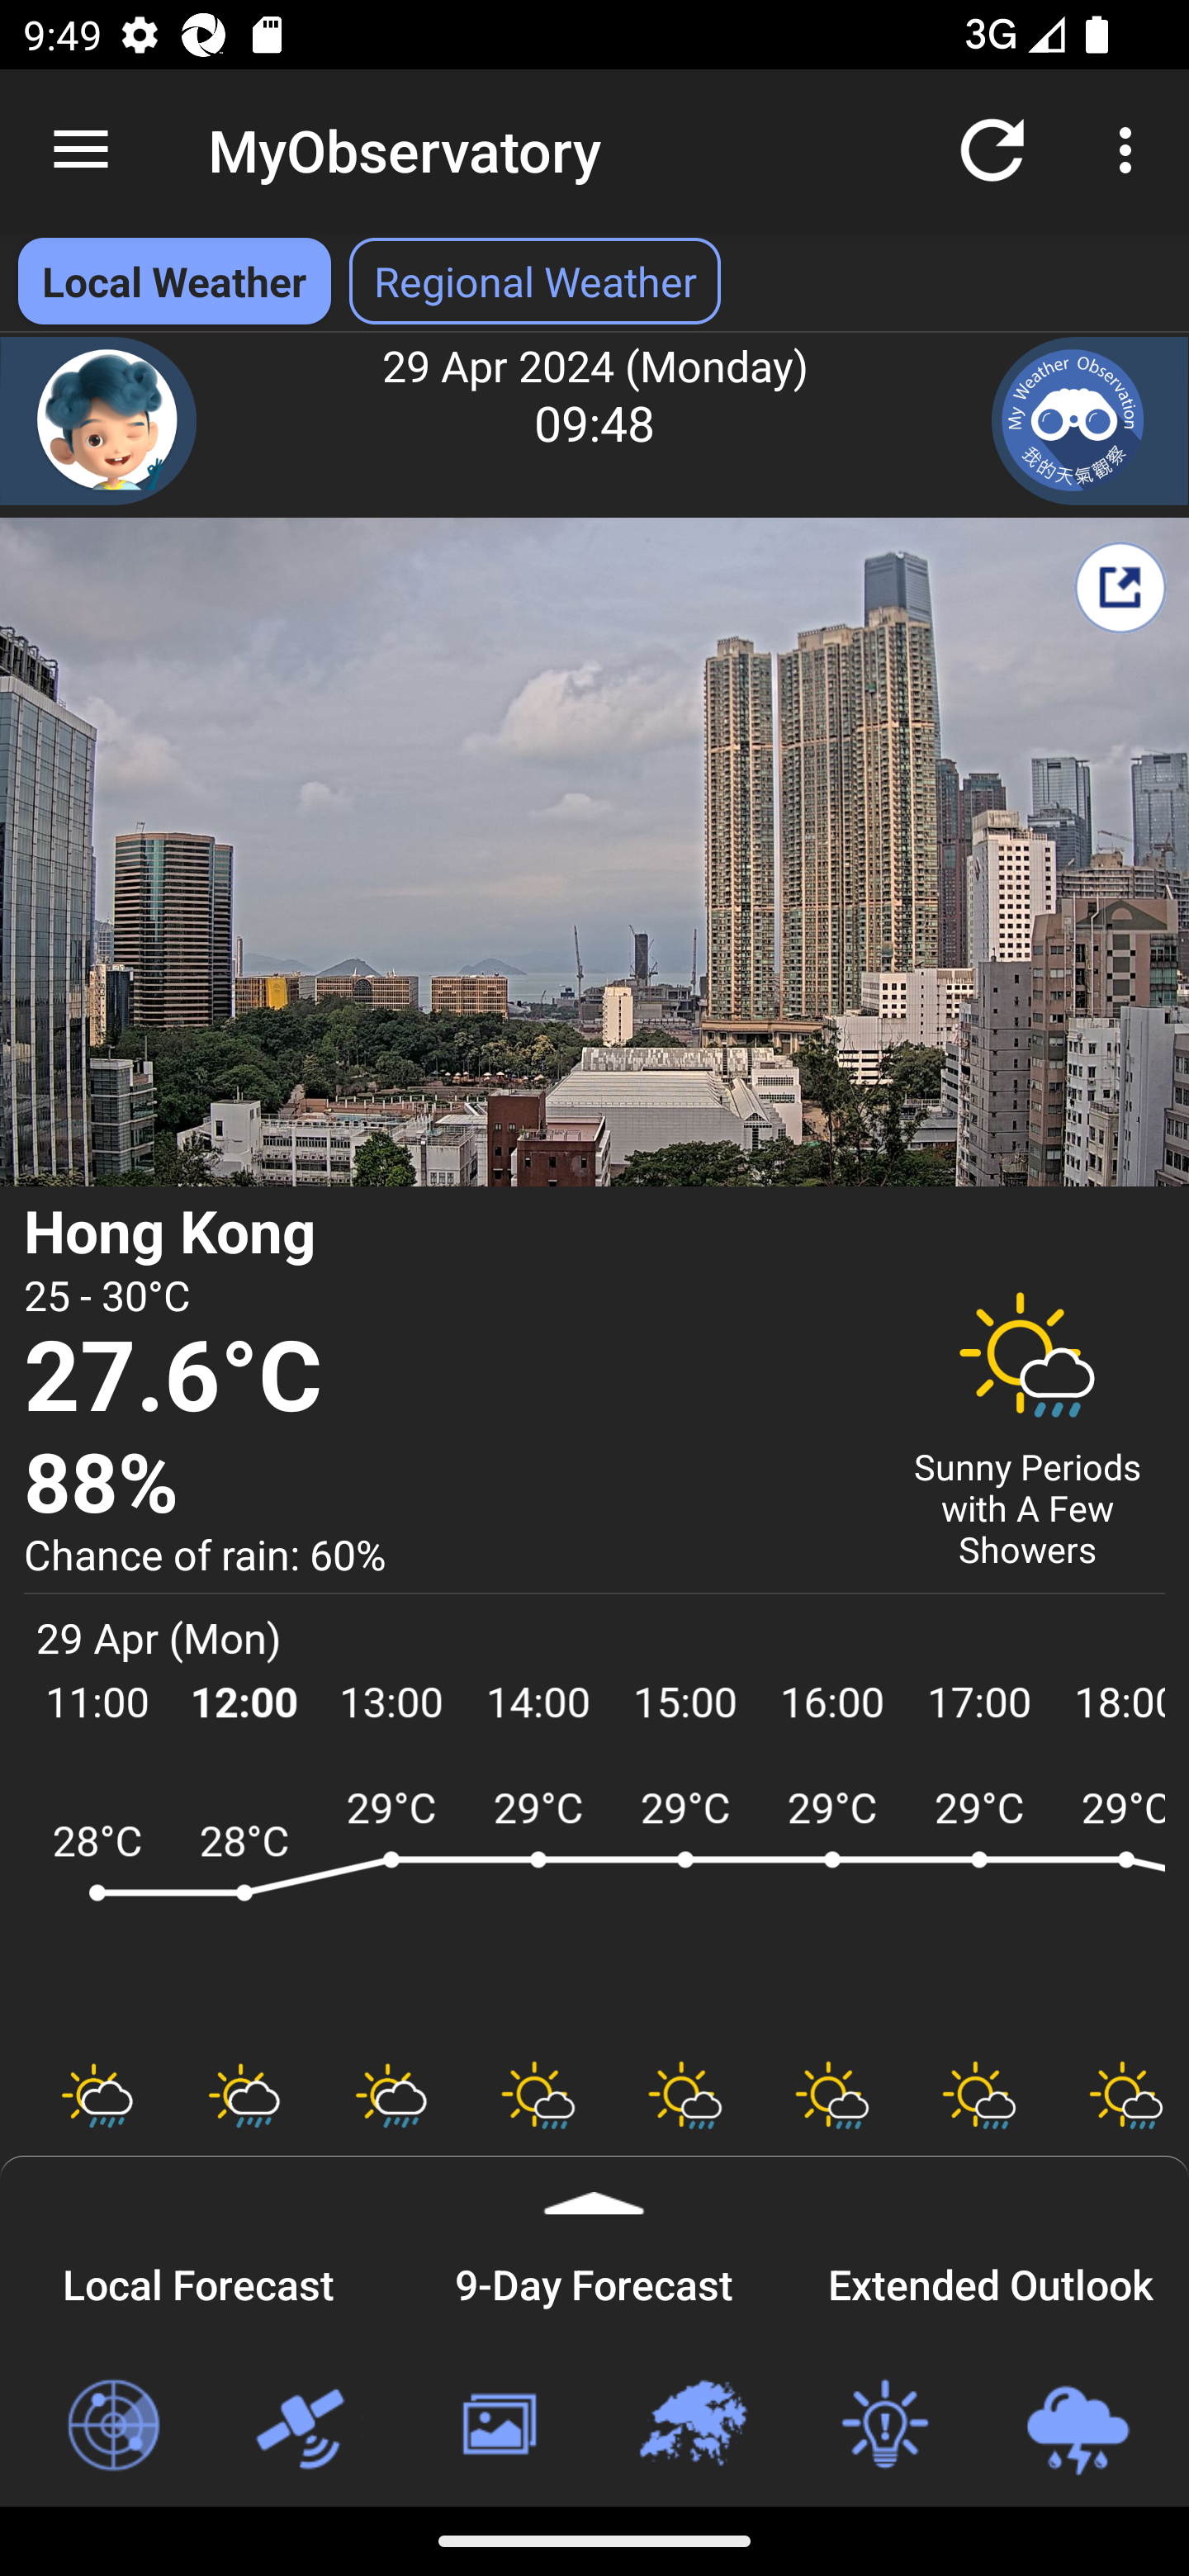  Describe the element at coordinates (99, 421) in the screenshot. I see `Chatbot` at that location.